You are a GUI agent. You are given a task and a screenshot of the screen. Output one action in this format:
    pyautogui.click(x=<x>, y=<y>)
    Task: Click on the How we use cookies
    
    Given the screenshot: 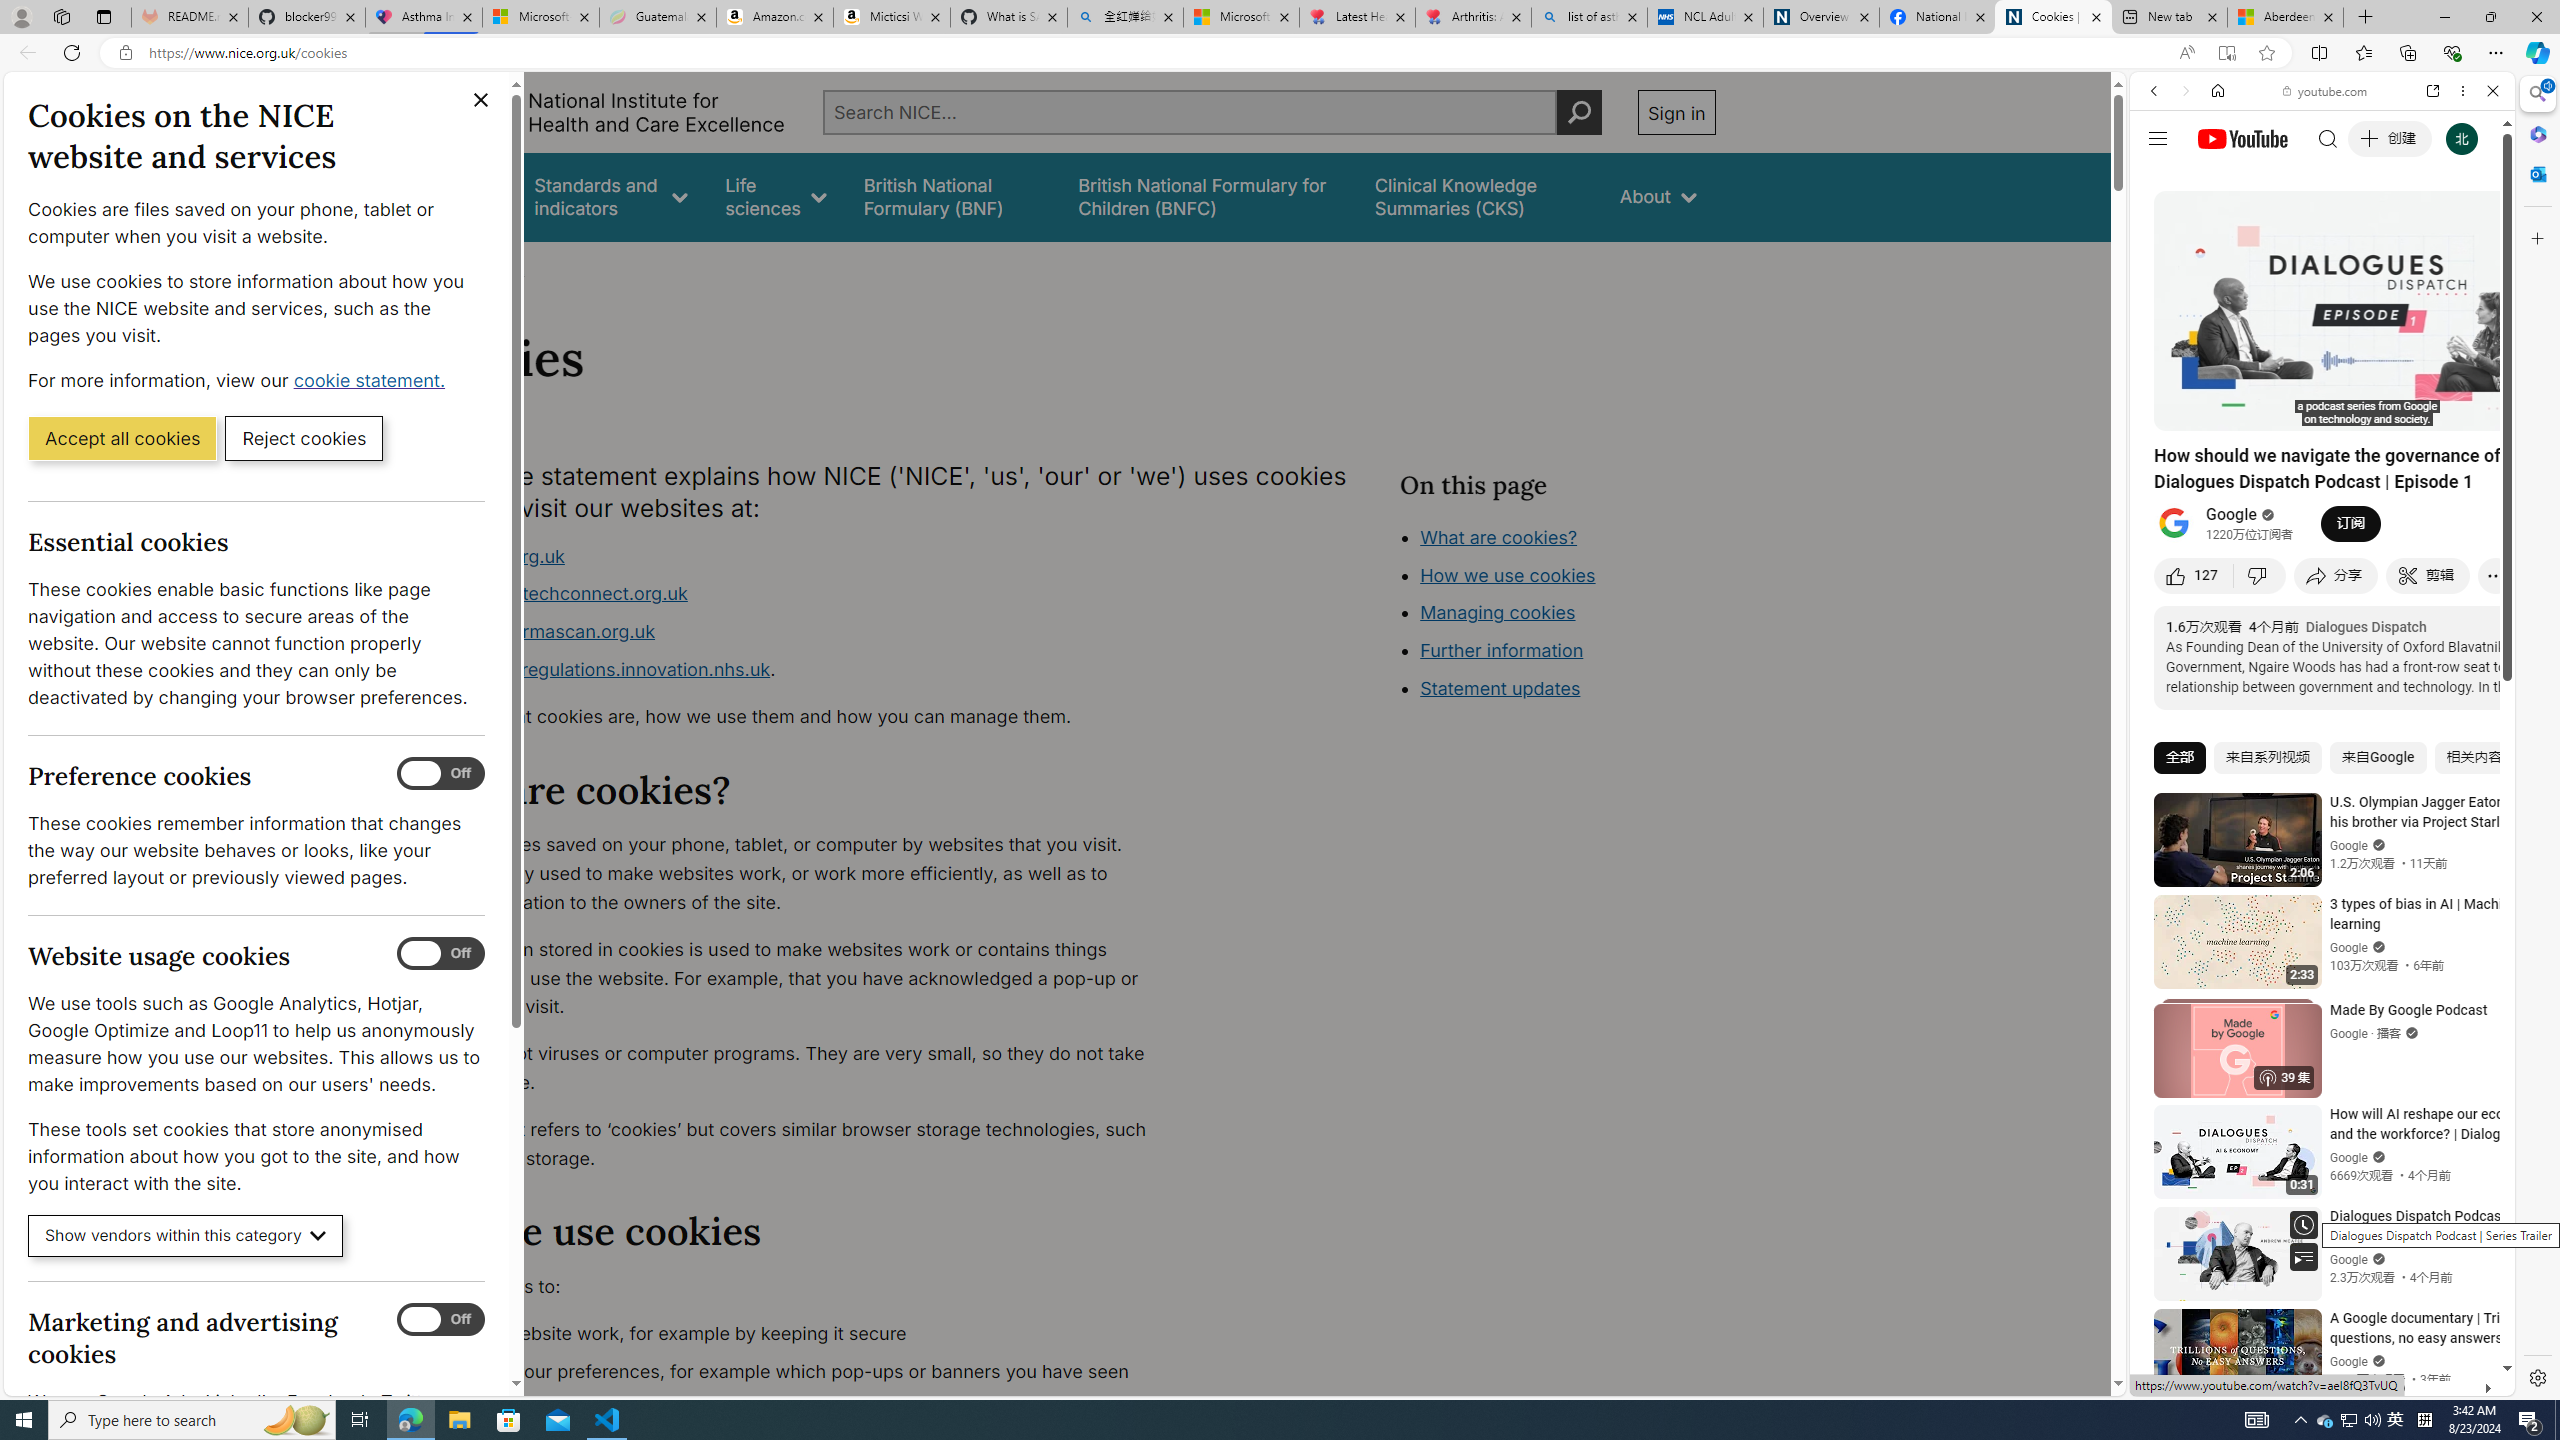 What is the action you would take?
    pyautogui.click(x=1507, y=575)
    